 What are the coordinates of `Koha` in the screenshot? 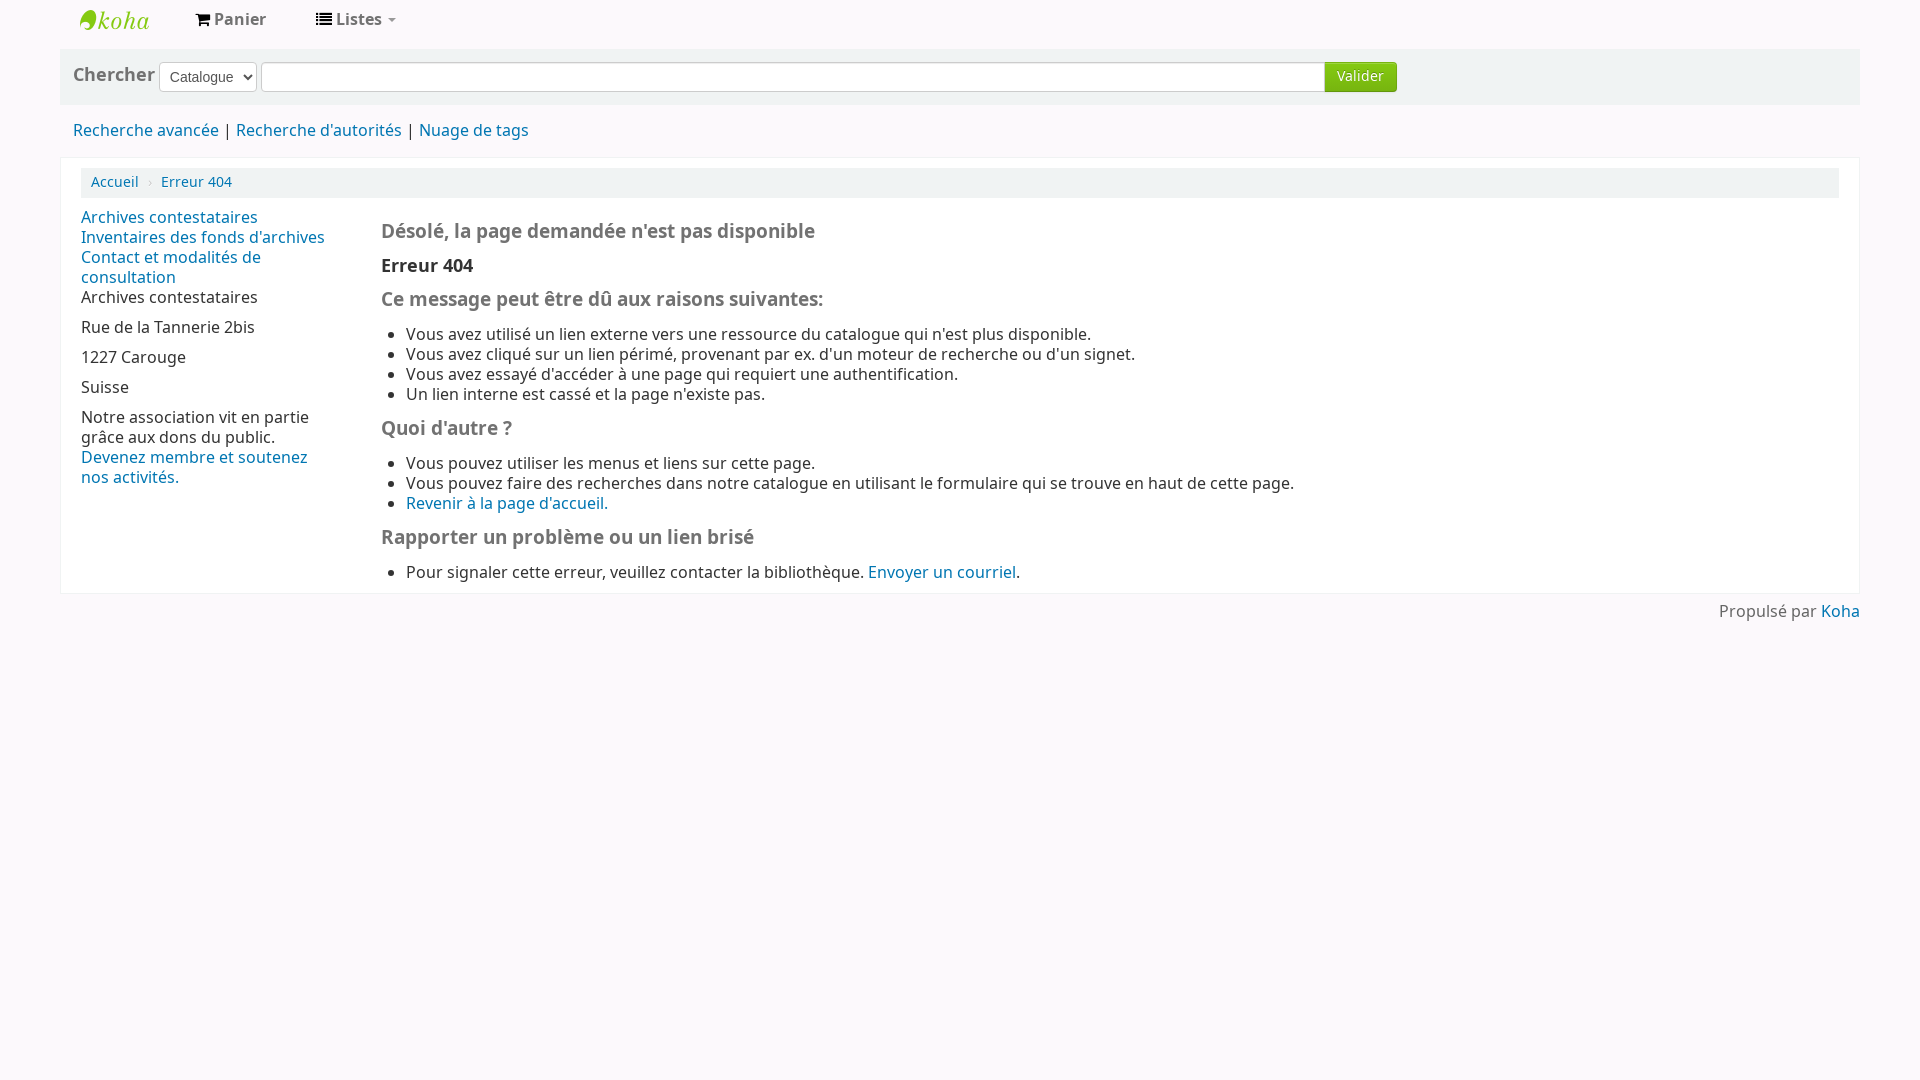 It's located at (1840, 612).